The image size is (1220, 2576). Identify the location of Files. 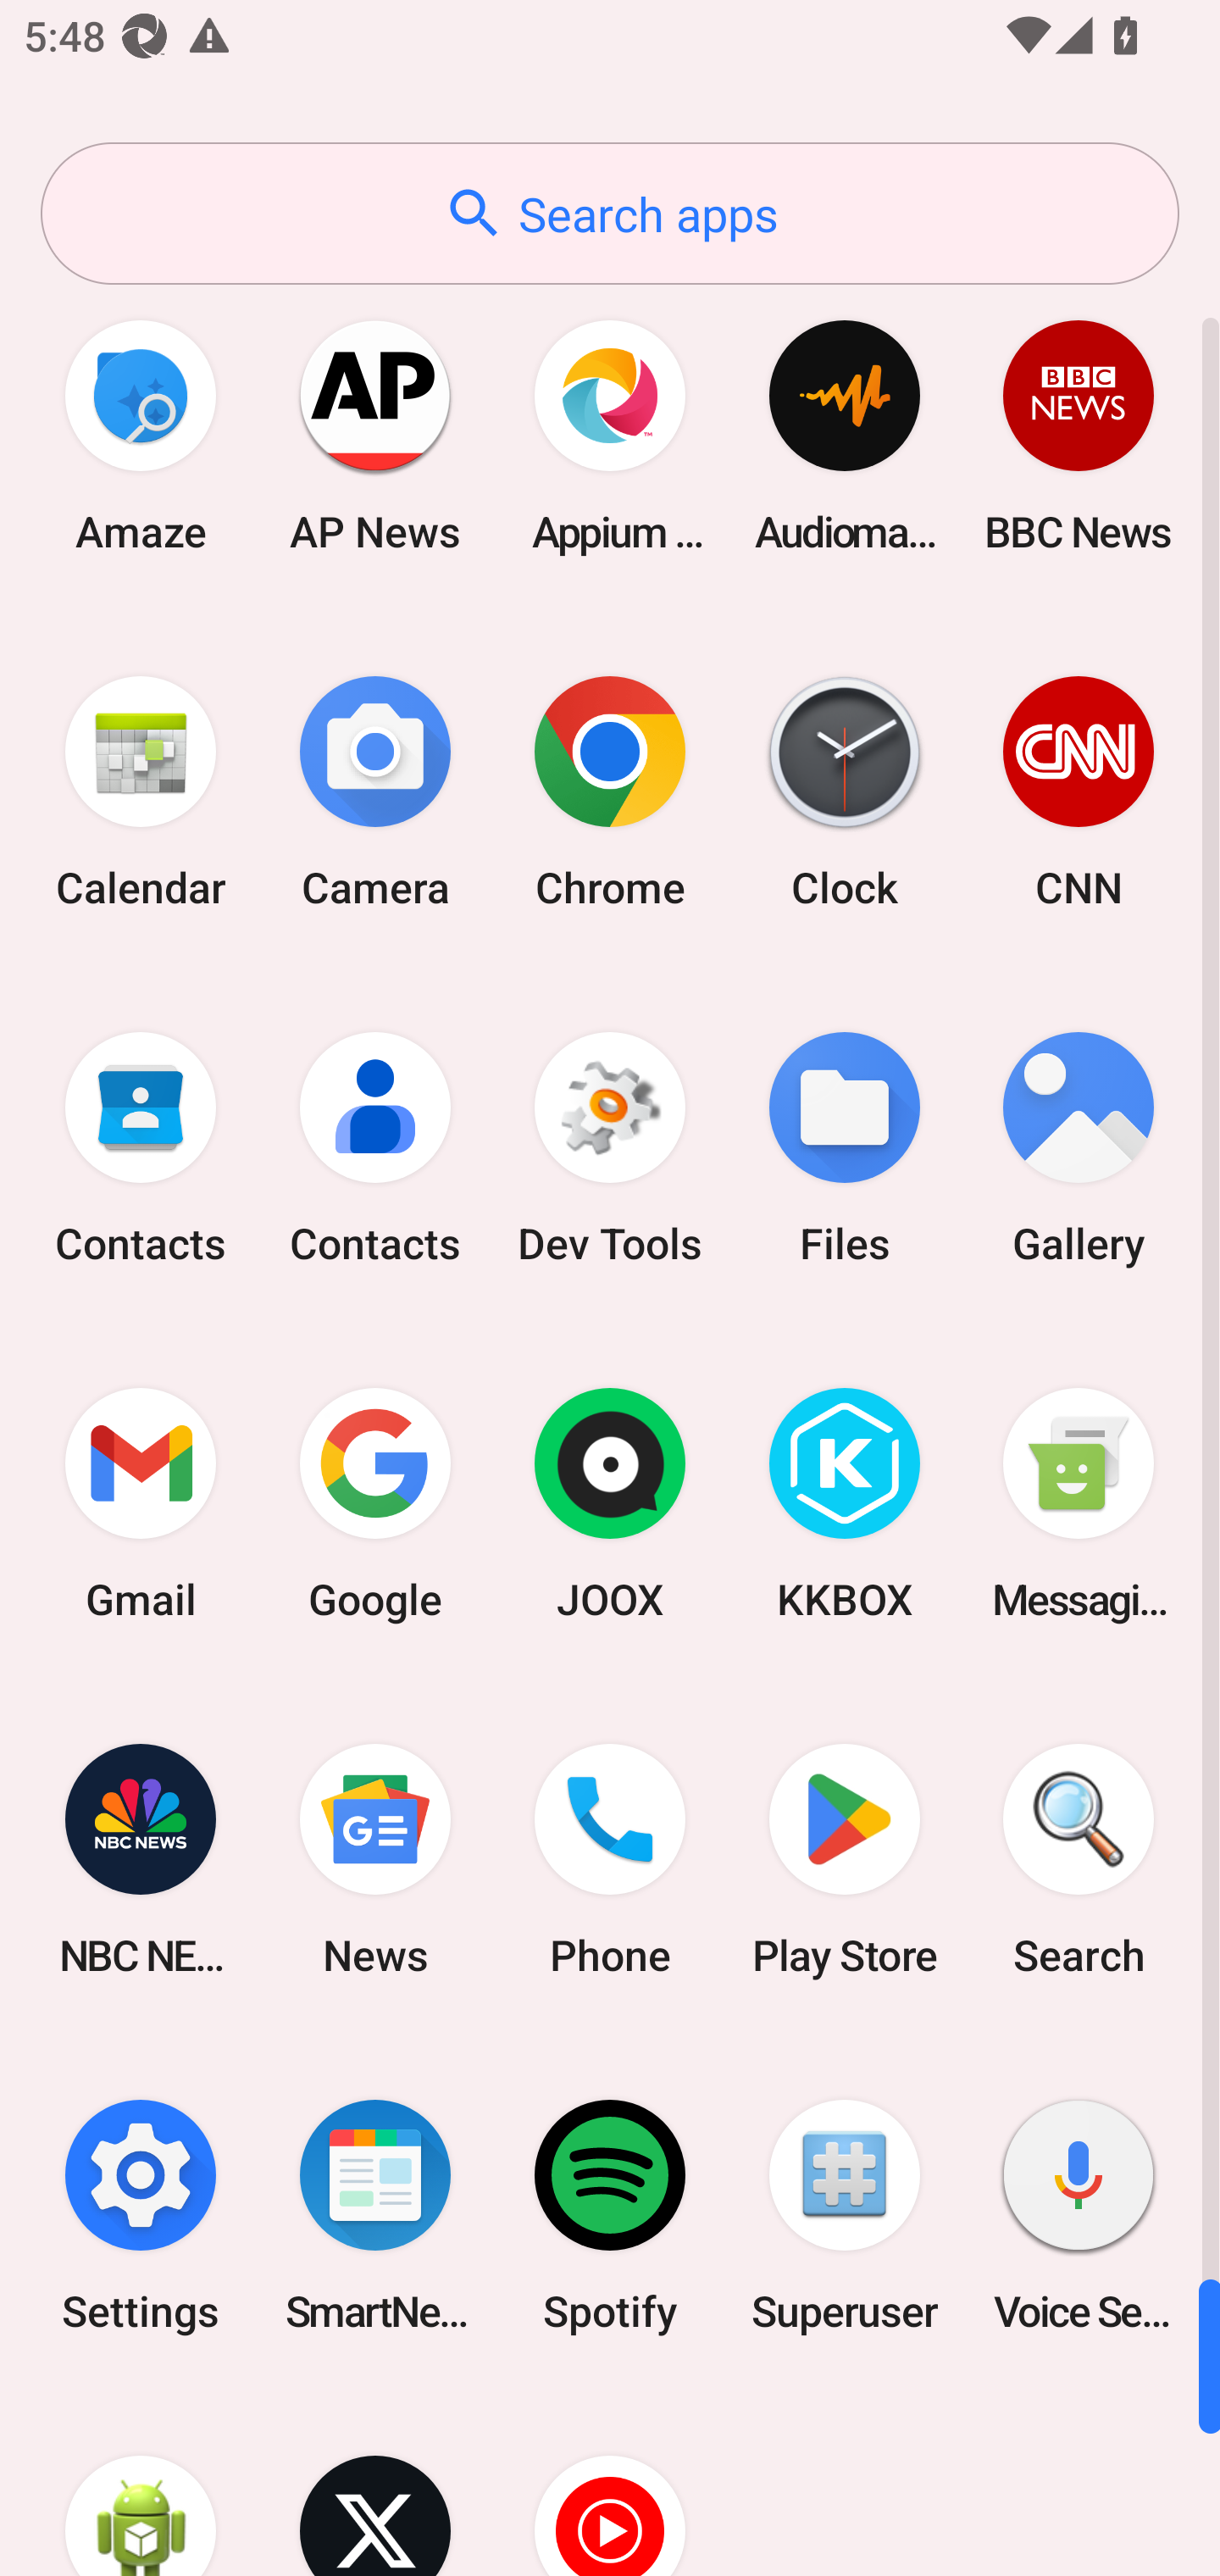
(844, 1149).